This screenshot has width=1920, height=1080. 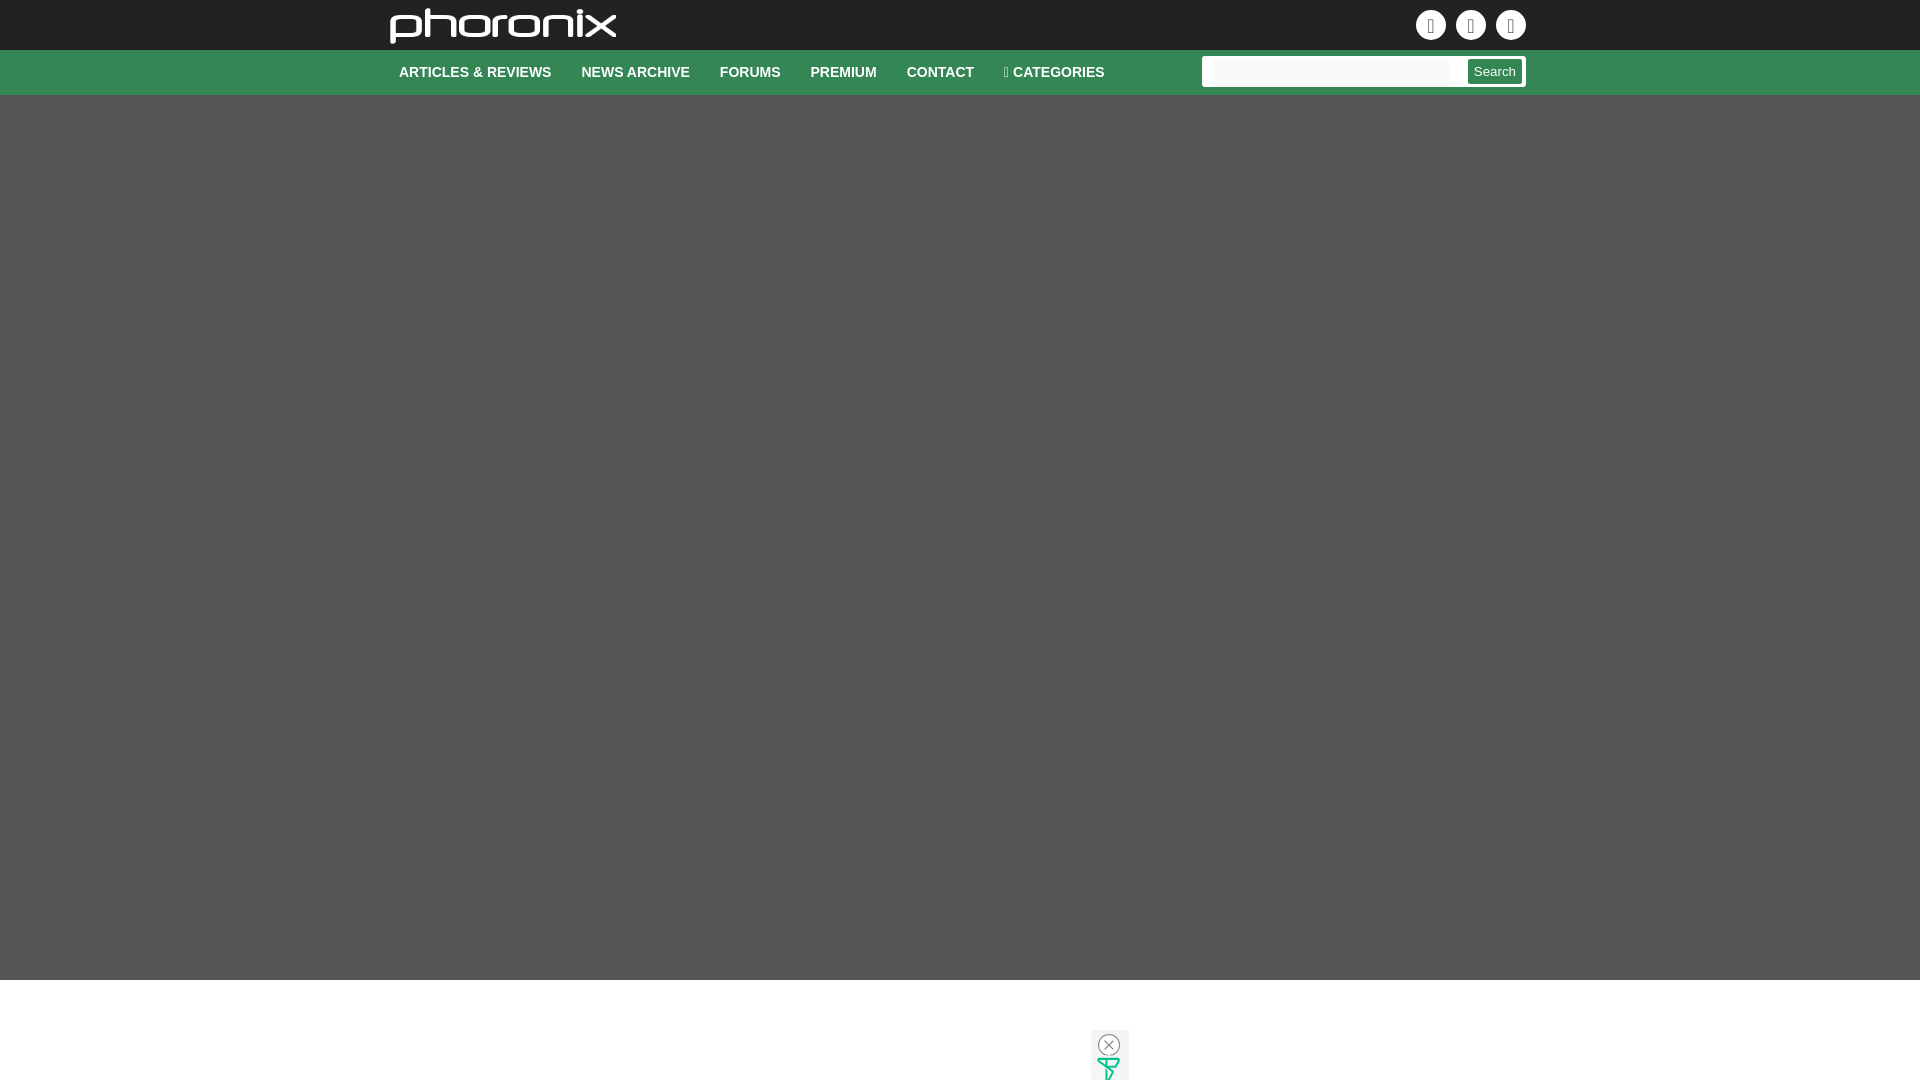 I want to click on NEWS ARCHIVE, so click(x=635, y=72).